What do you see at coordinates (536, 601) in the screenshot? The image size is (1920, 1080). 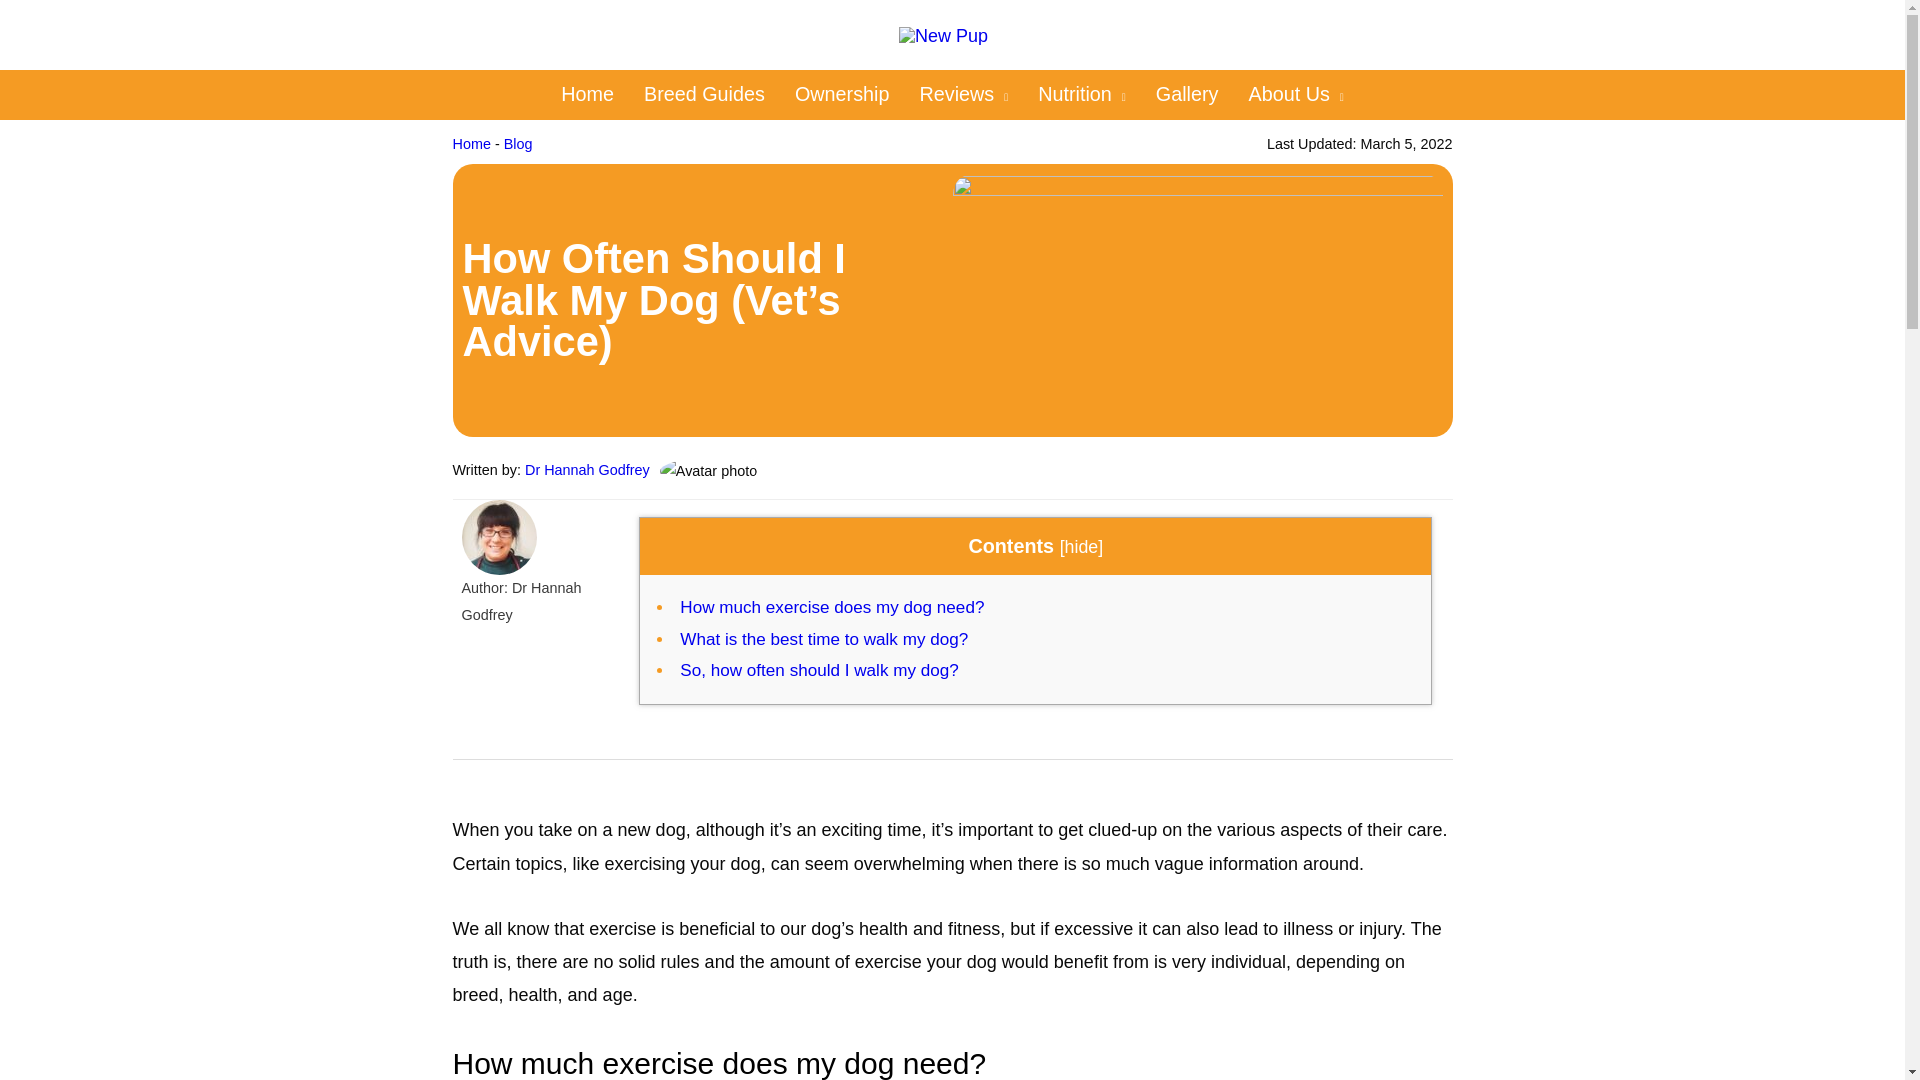 I see `Author: Dr Hannah Godfrey` at bounding box center [536, 601].